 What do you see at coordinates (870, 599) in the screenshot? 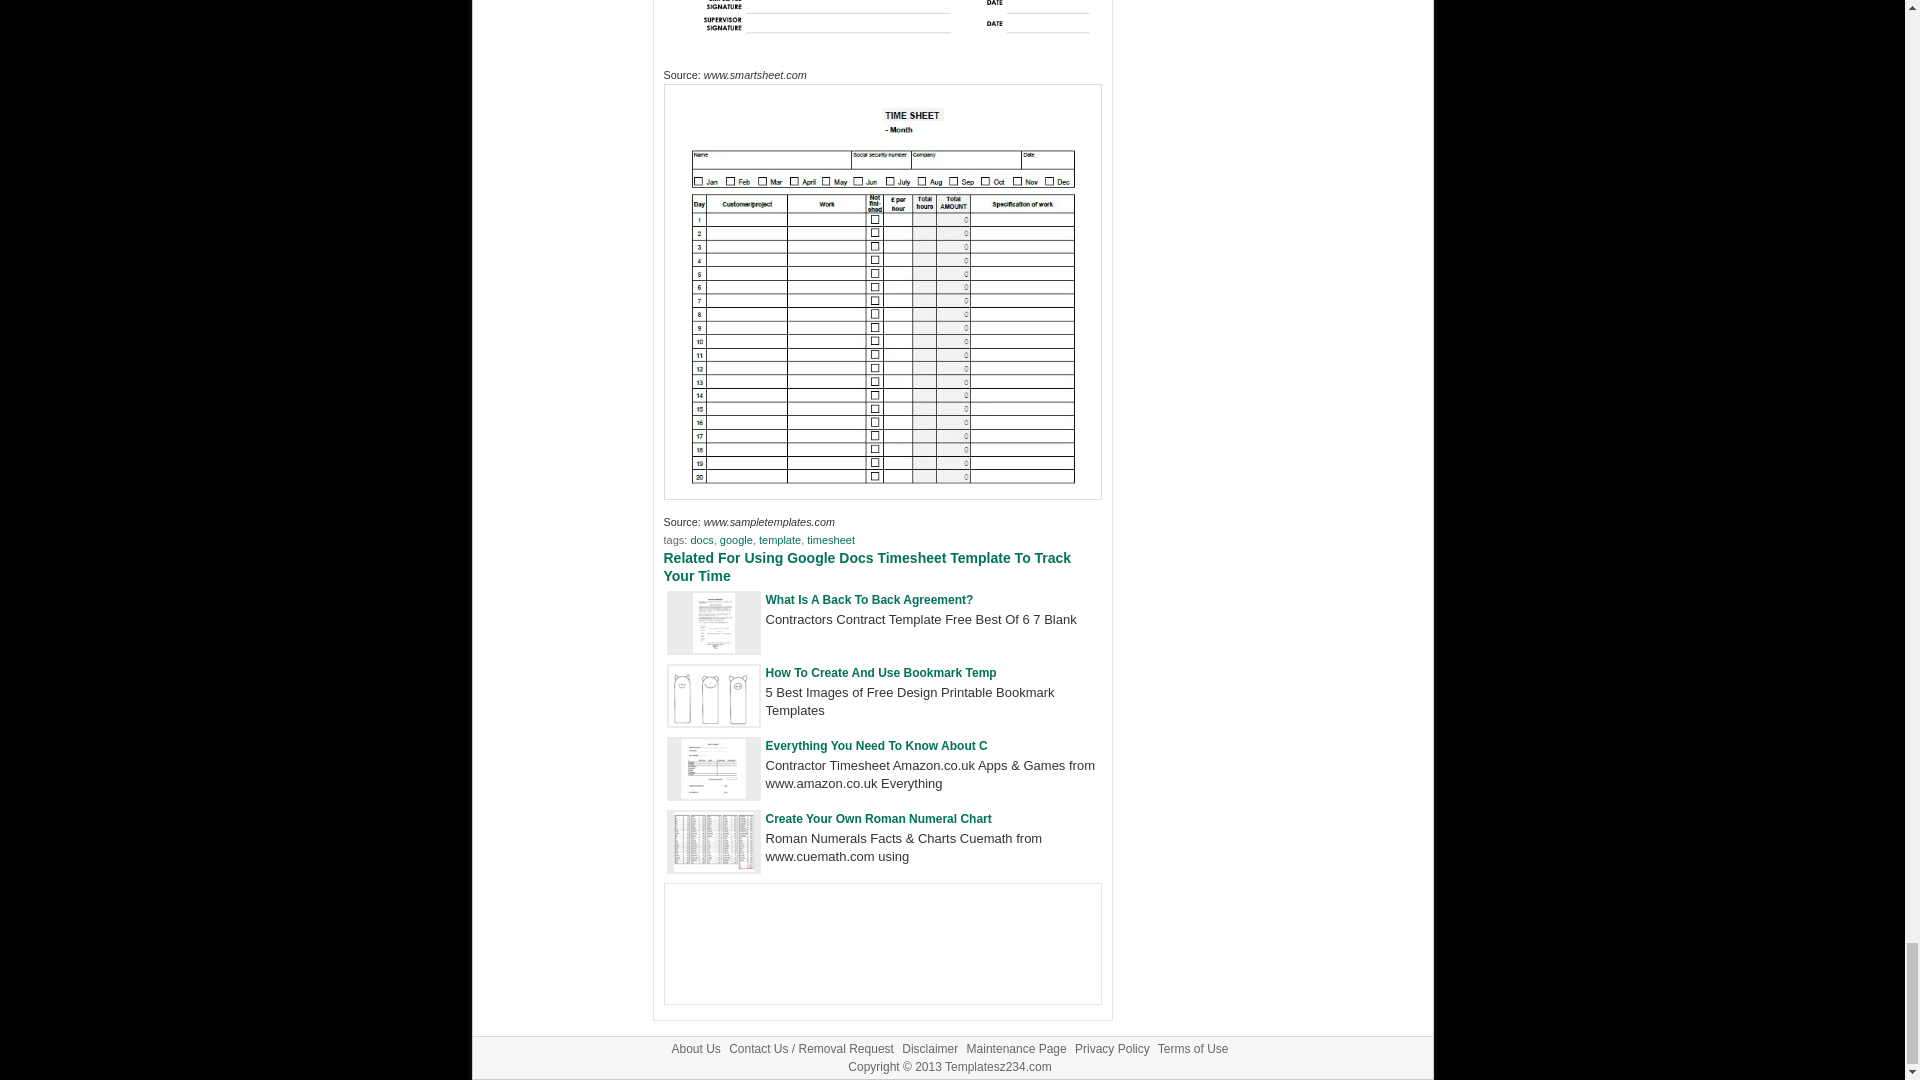
I see `What Is A Back To Back Agreement?` at bounding box center [870, 599].